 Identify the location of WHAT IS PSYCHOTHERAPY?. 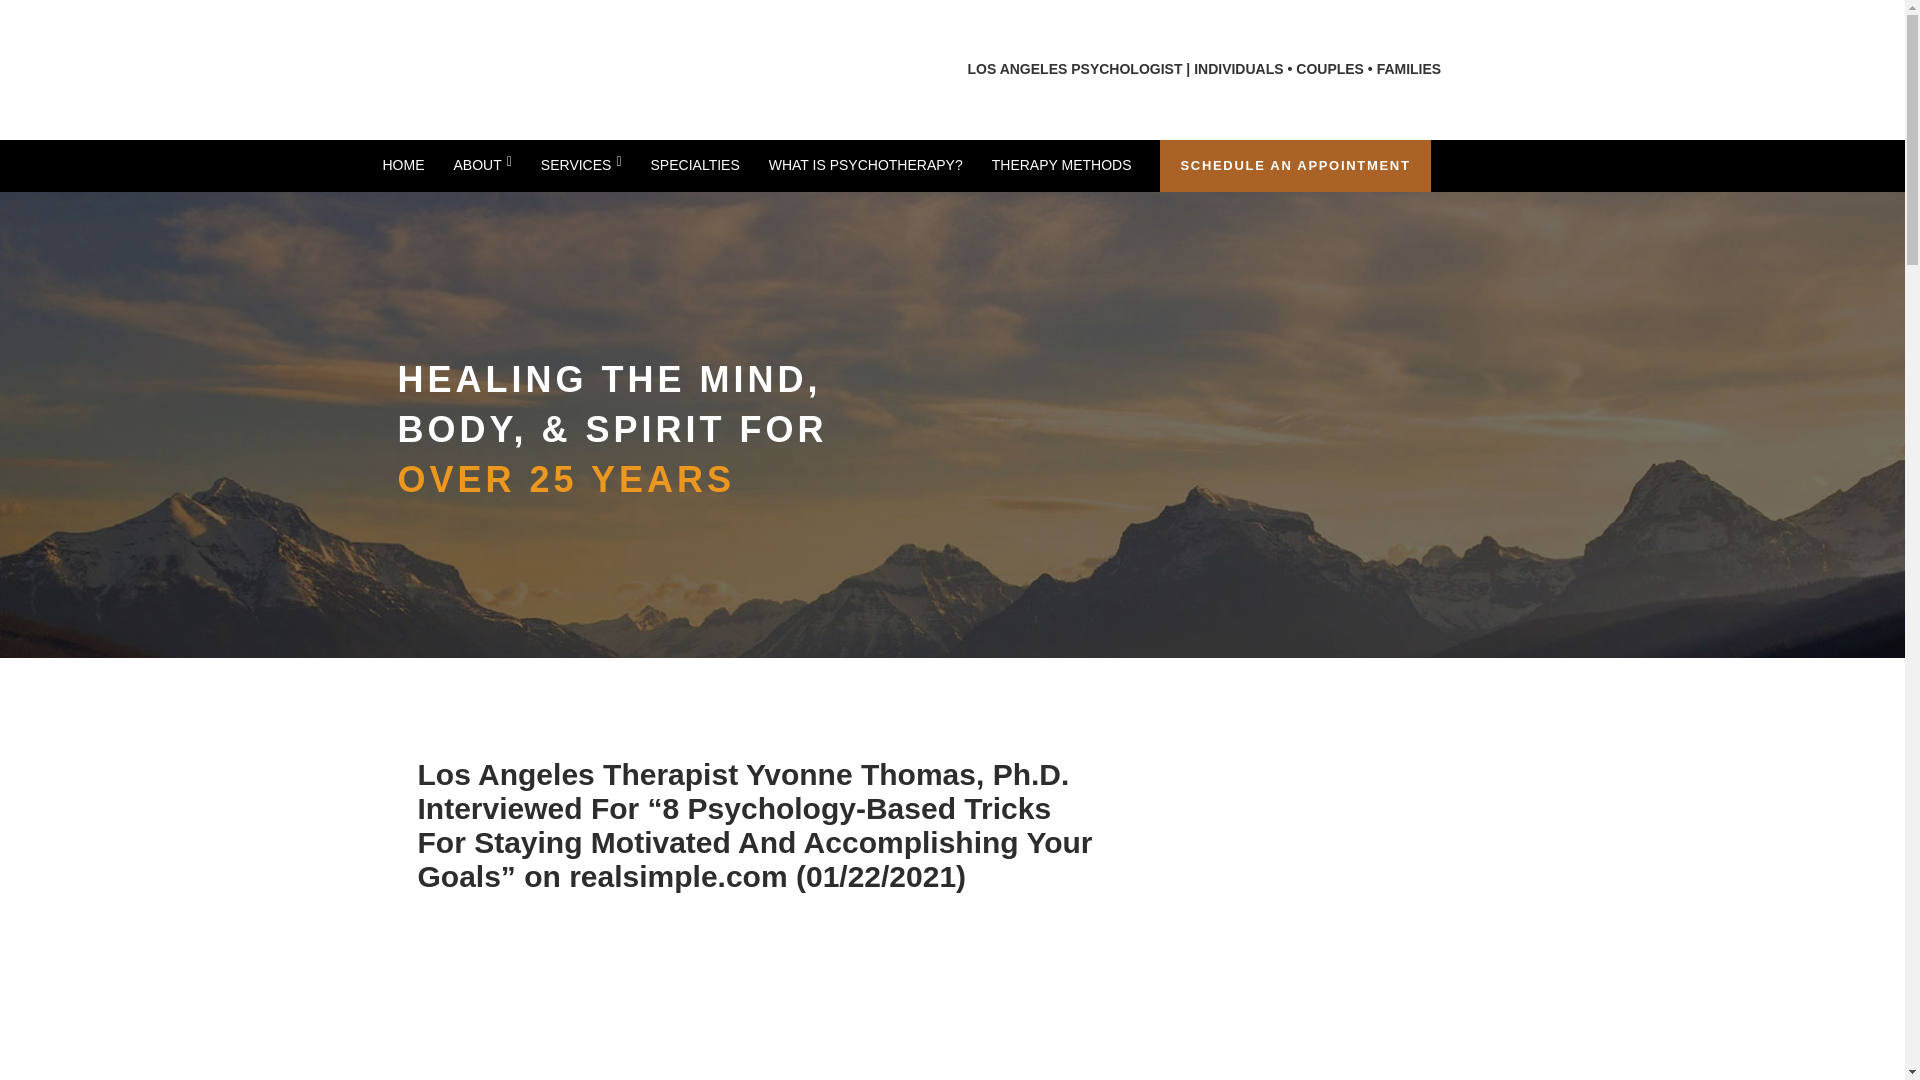
(866, 165).